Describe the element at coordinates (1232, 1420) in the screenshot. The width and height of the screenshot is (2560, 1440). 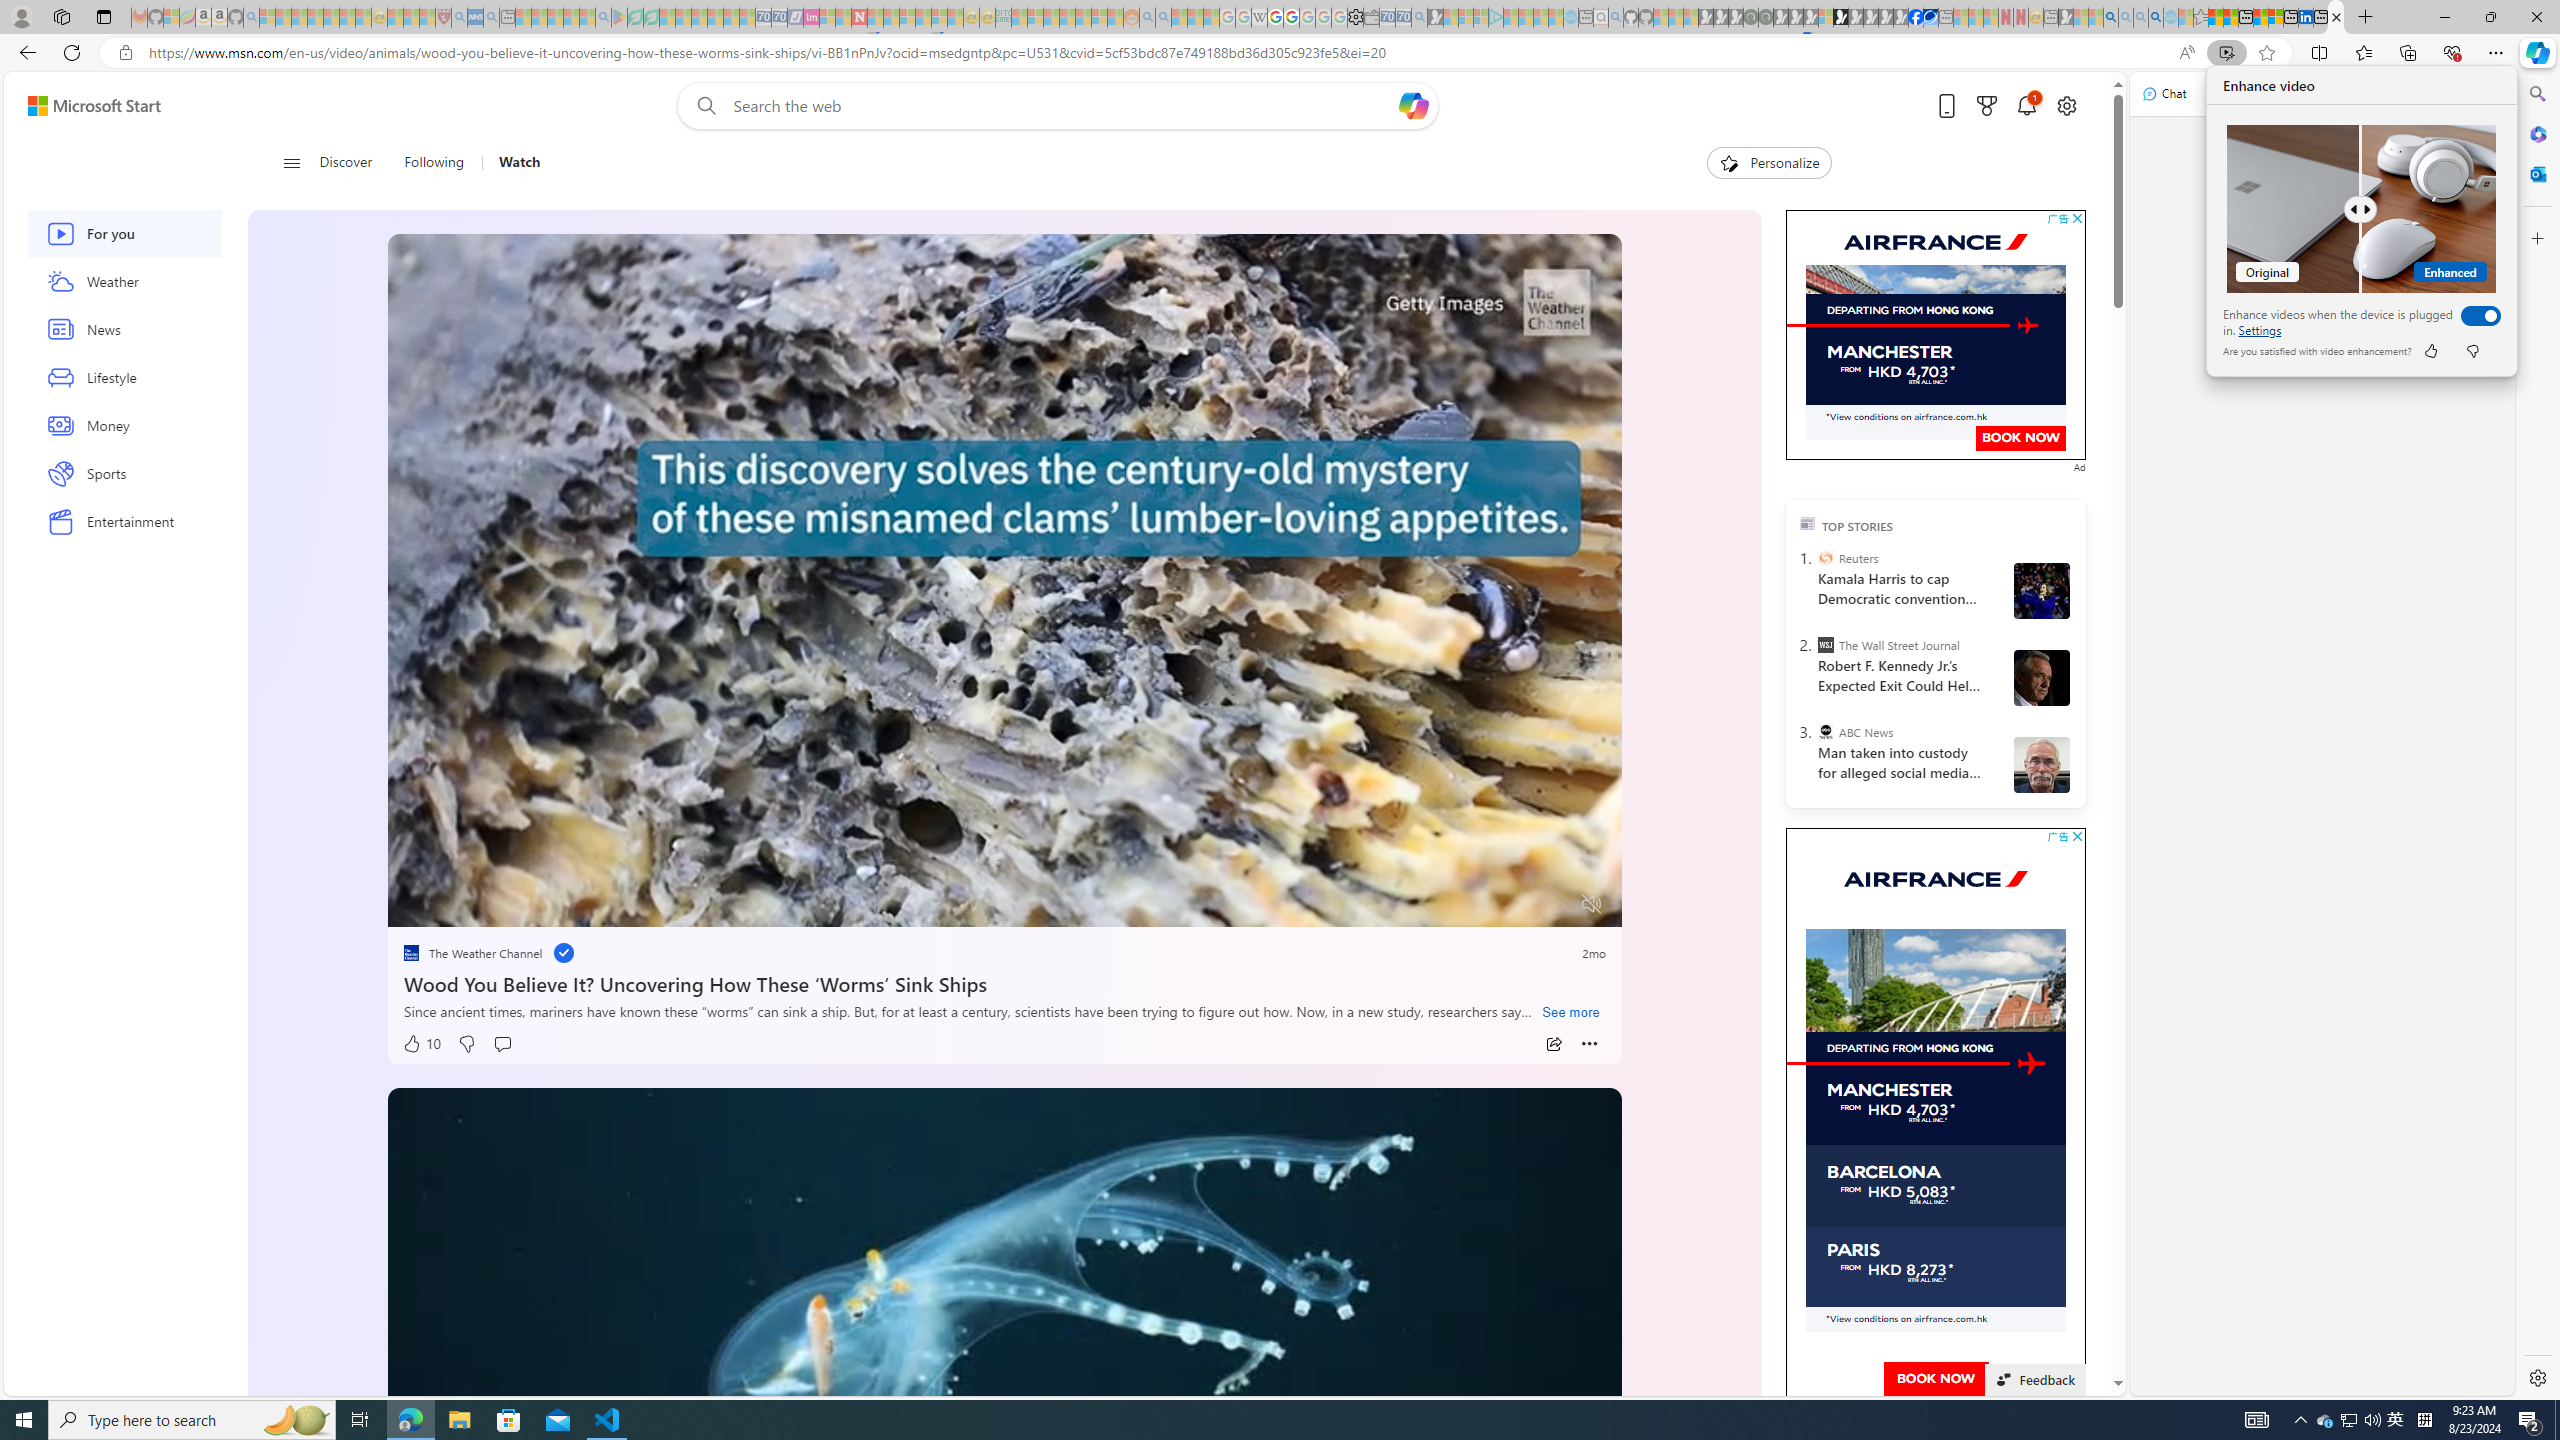
I see `Running applications` at that location.